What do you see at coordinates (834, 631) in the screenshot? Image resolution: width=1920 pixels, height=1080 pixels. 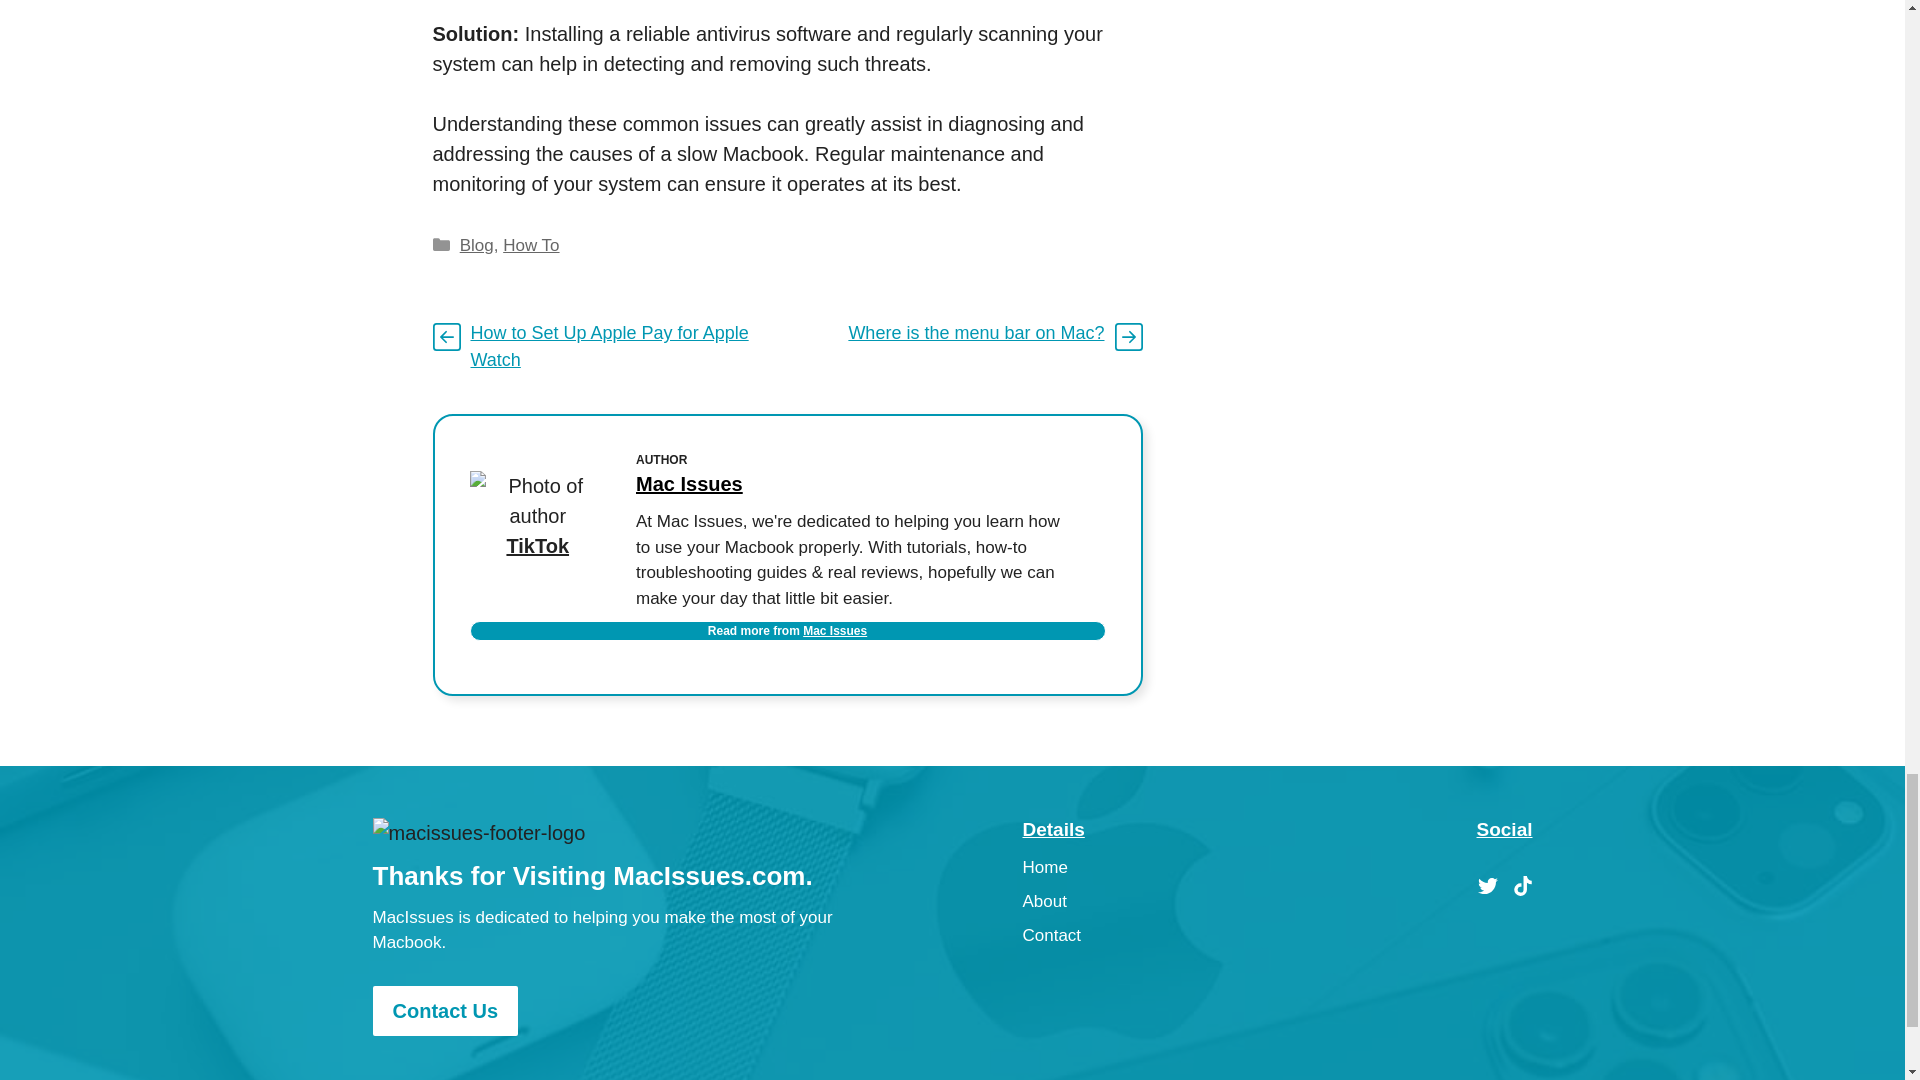 I see `Mac Issues` at bounding box center [834, 631].